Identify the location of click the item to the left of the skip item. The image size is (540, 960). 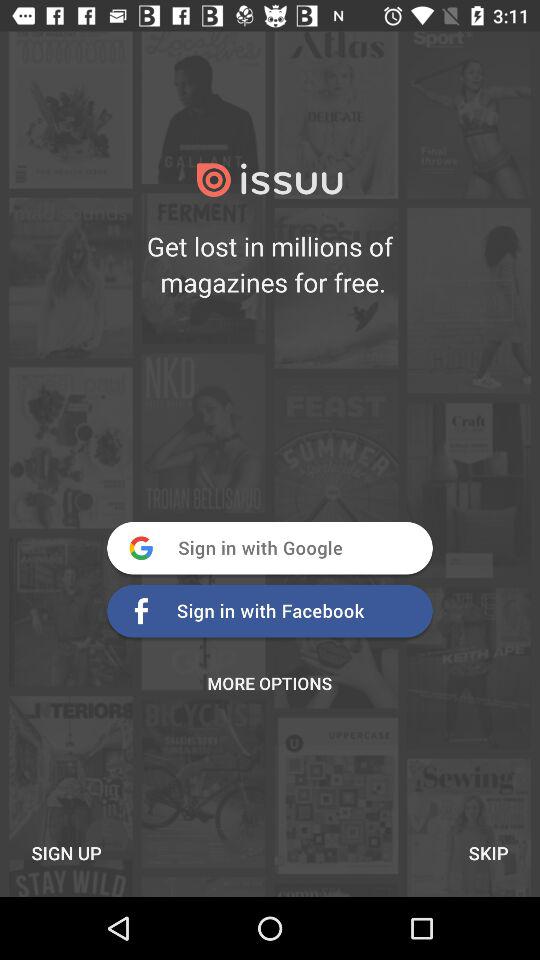
(66, 852).